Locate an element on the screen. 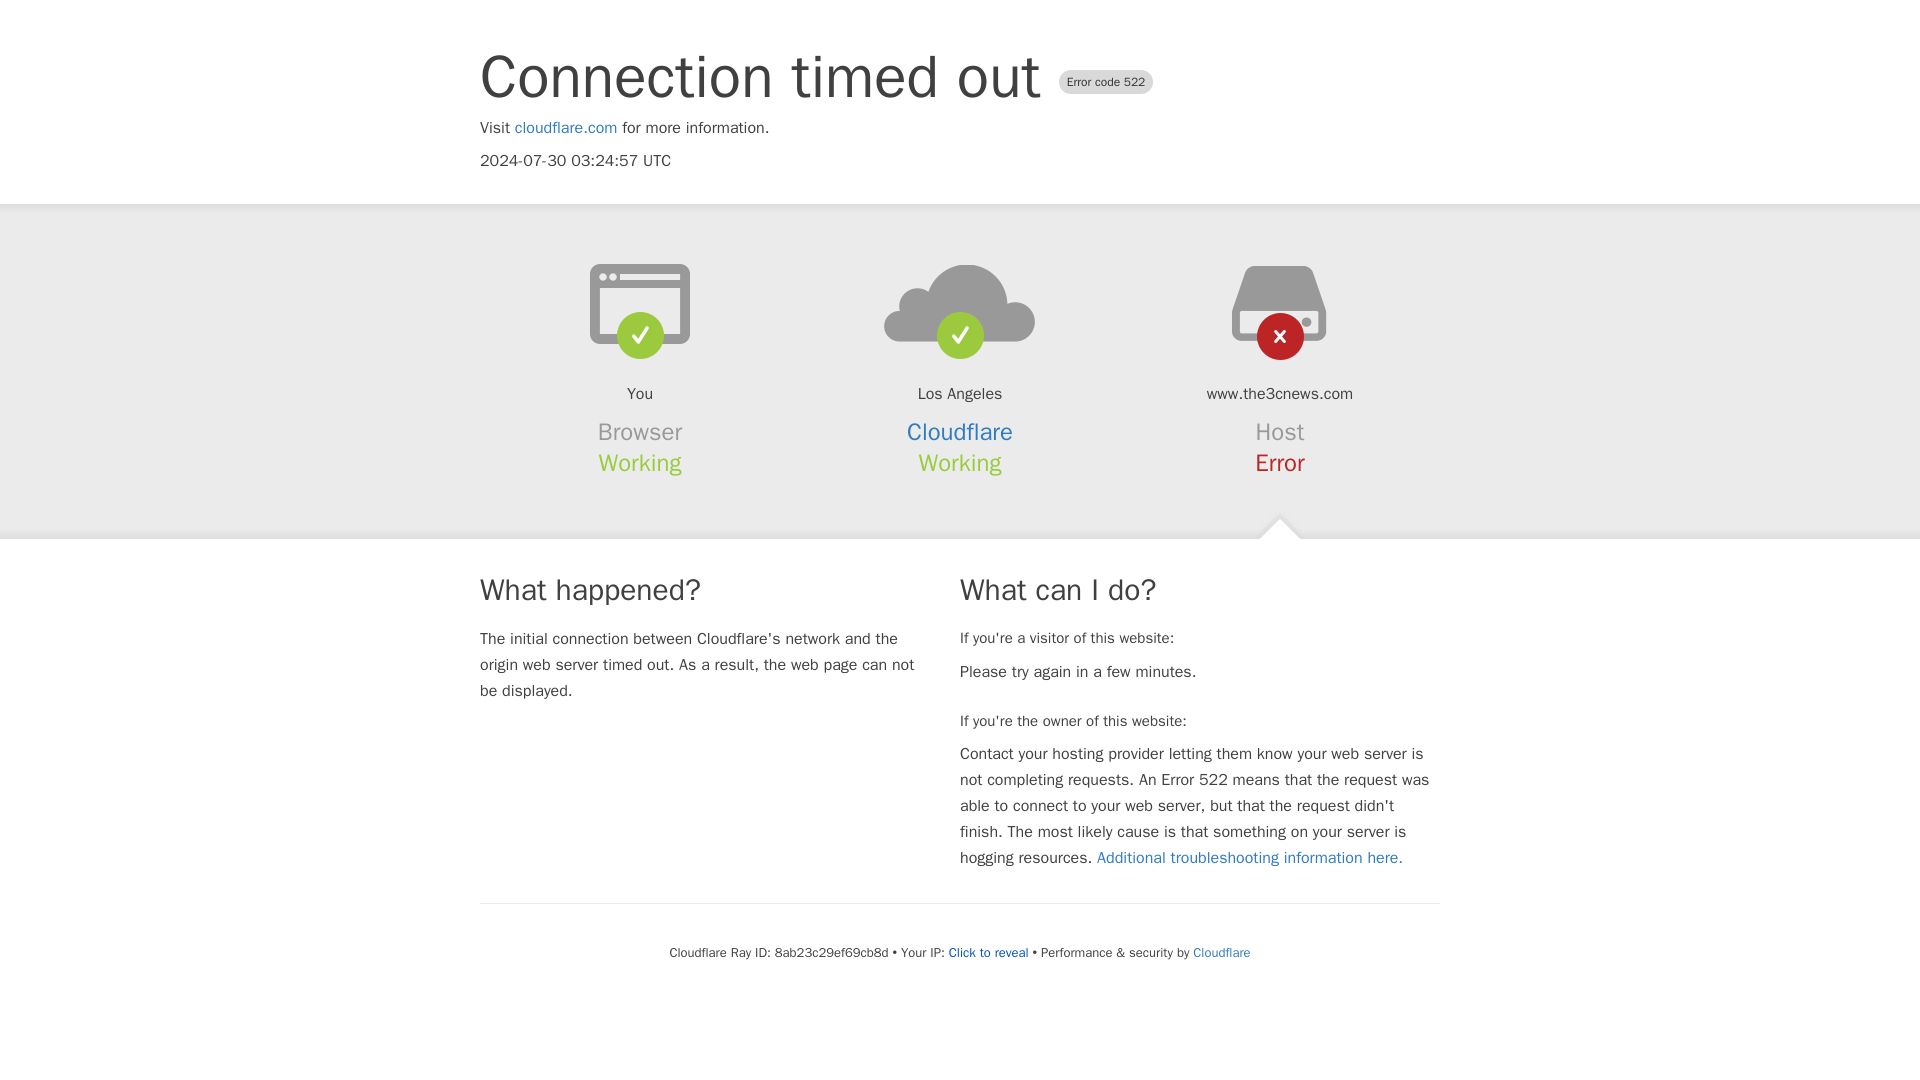 The height and width of the screenshot is (1080, 1920). Additional troubleshooting information here. is located at coordinates (1250, 858).